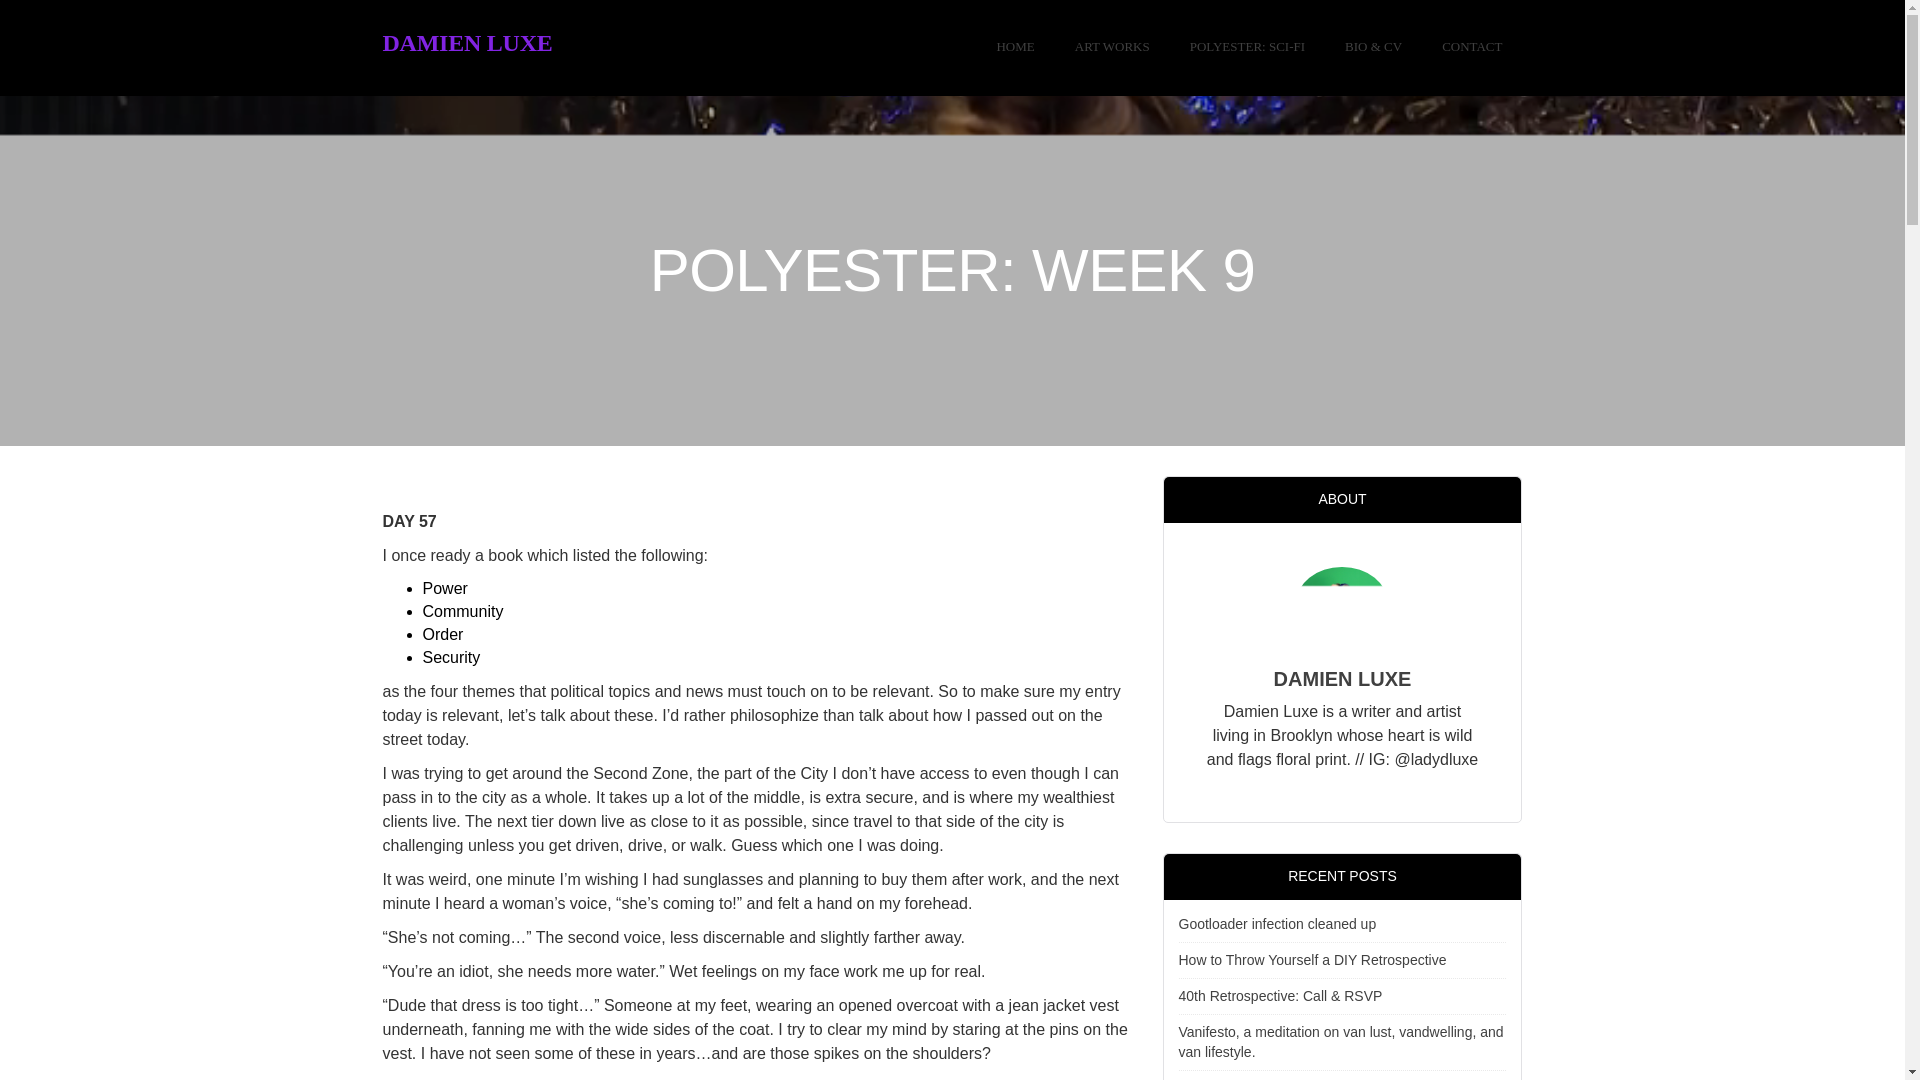 The height and width of the screenshot is (1080, 1920). What do you see at coordinates (1472, 48) in the screenshot?
I see `CONTACT` at bounding box center [1472, 48].